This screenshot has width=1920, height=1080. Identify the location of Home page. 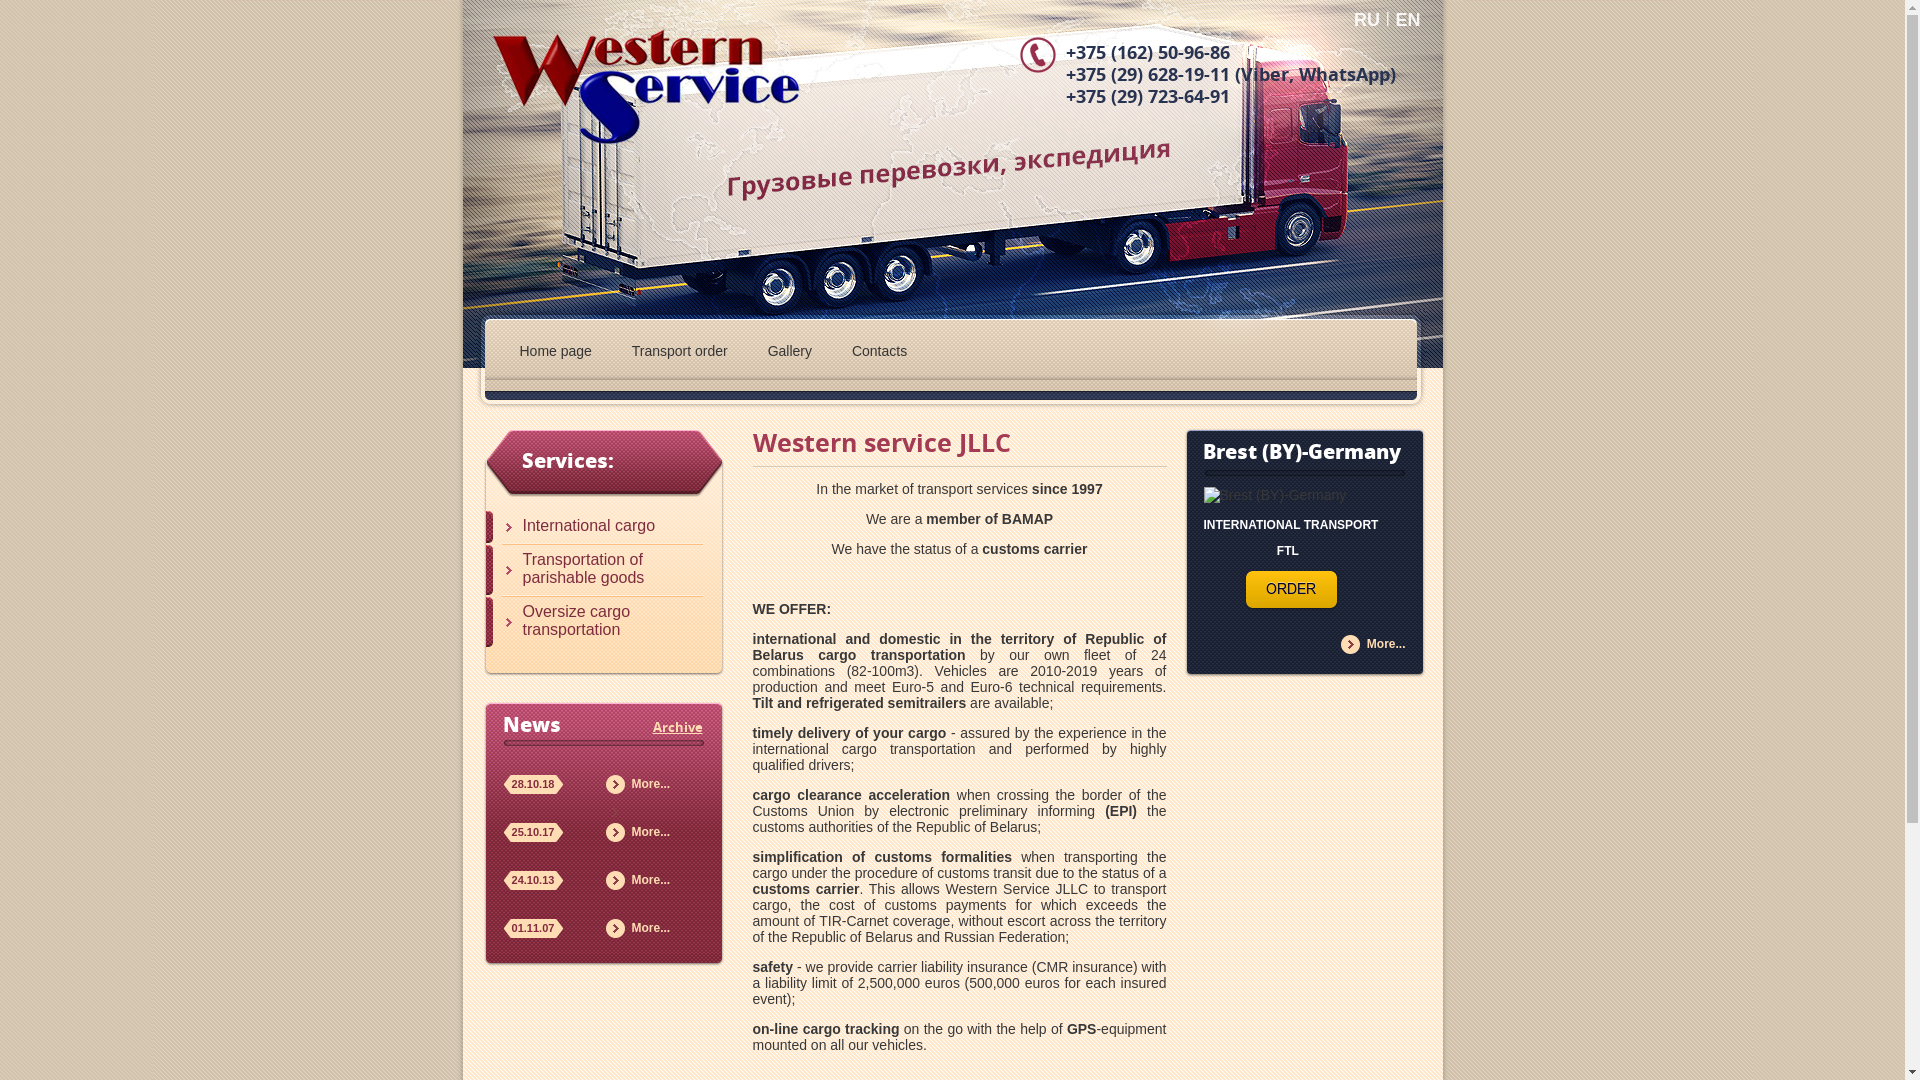
(556, 360).